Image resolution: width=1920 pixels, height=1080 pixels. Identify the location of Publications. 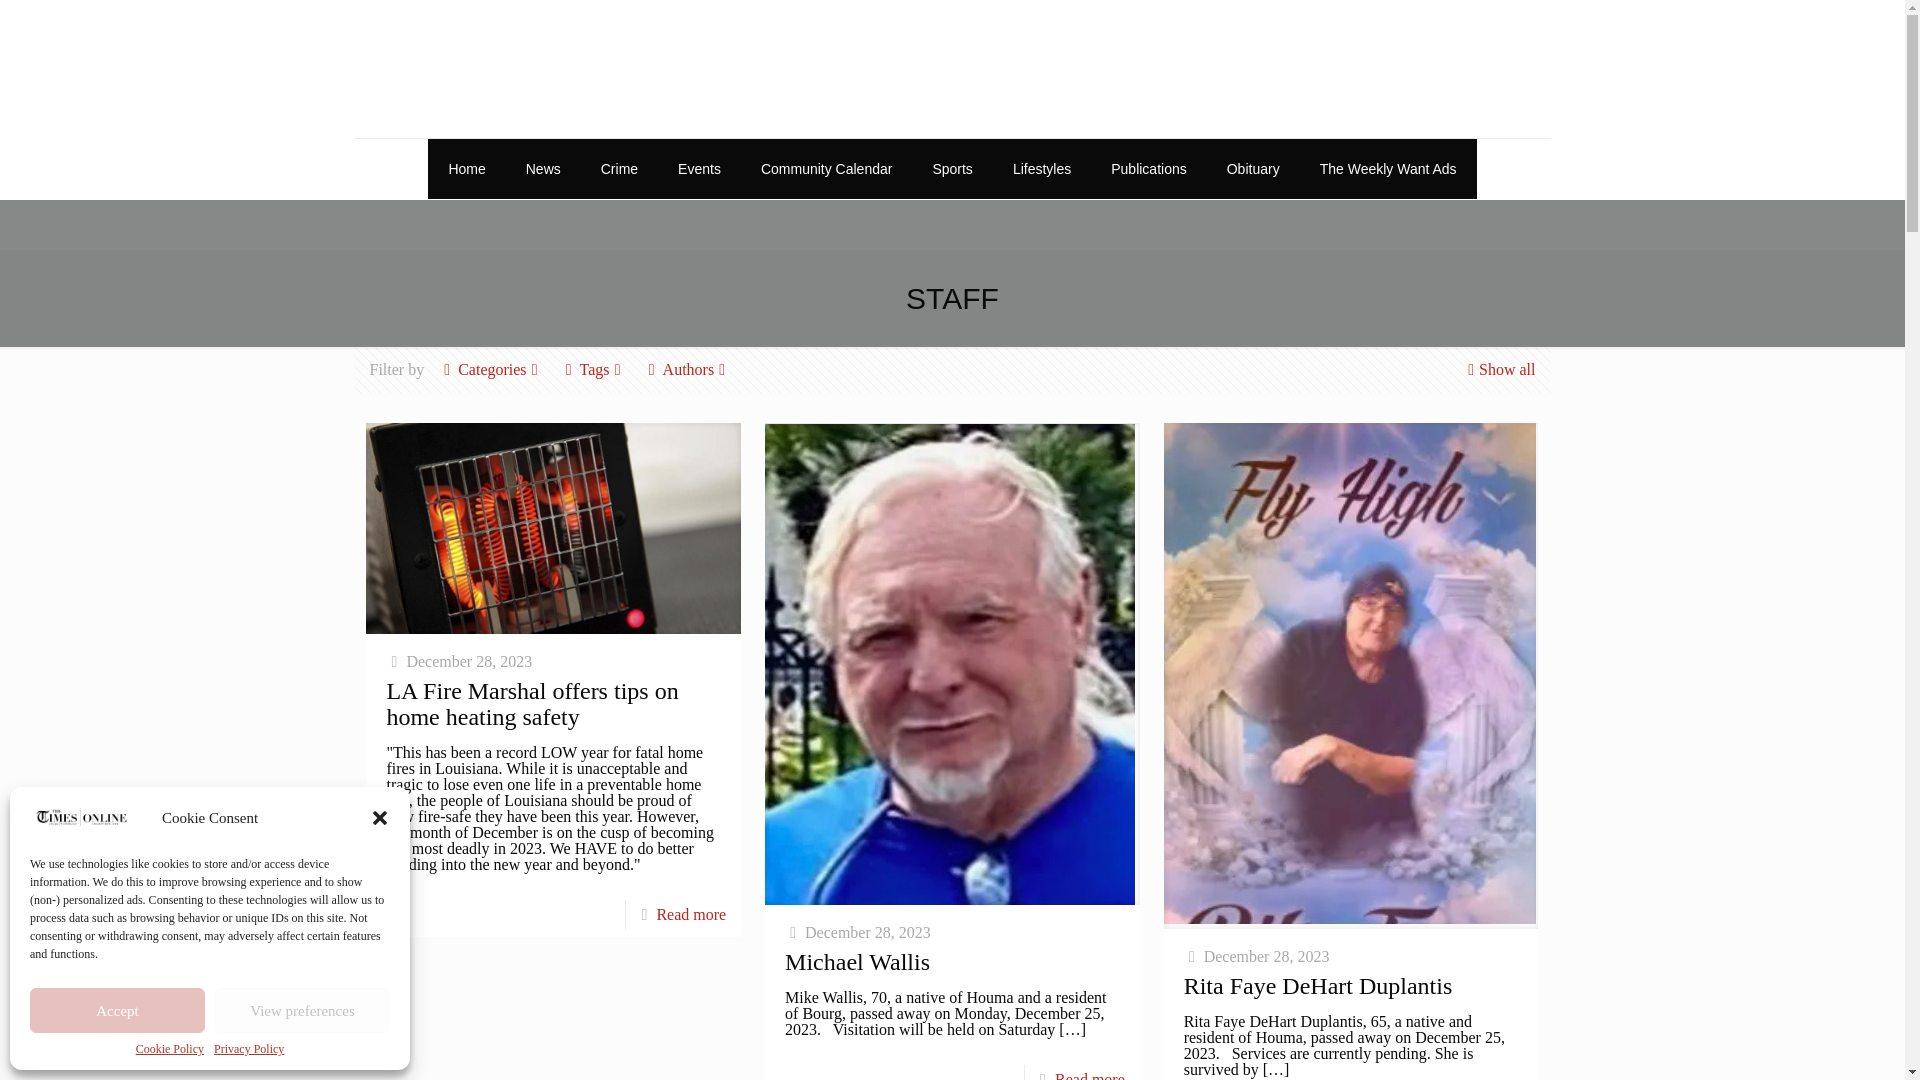
(1148, 168).